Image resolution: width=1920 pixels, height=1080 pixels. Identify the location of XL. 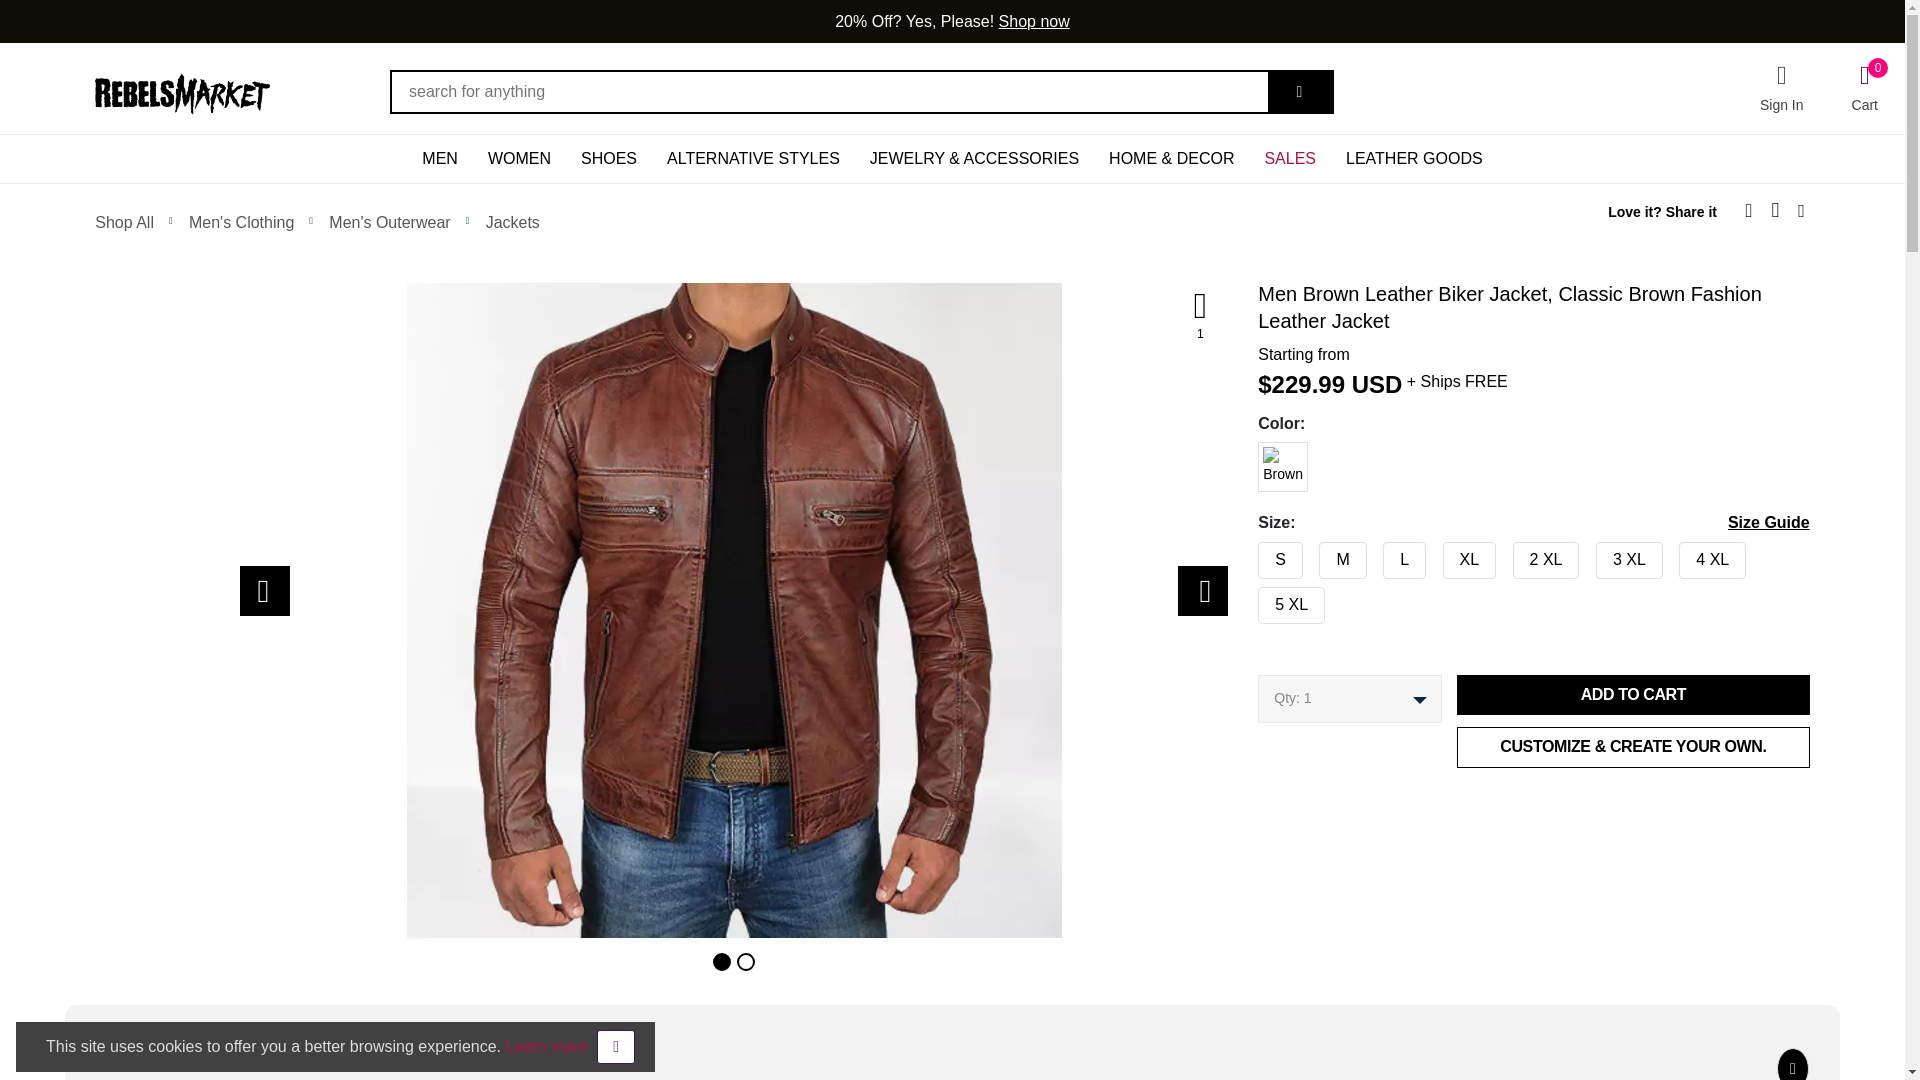
(1252, 555).